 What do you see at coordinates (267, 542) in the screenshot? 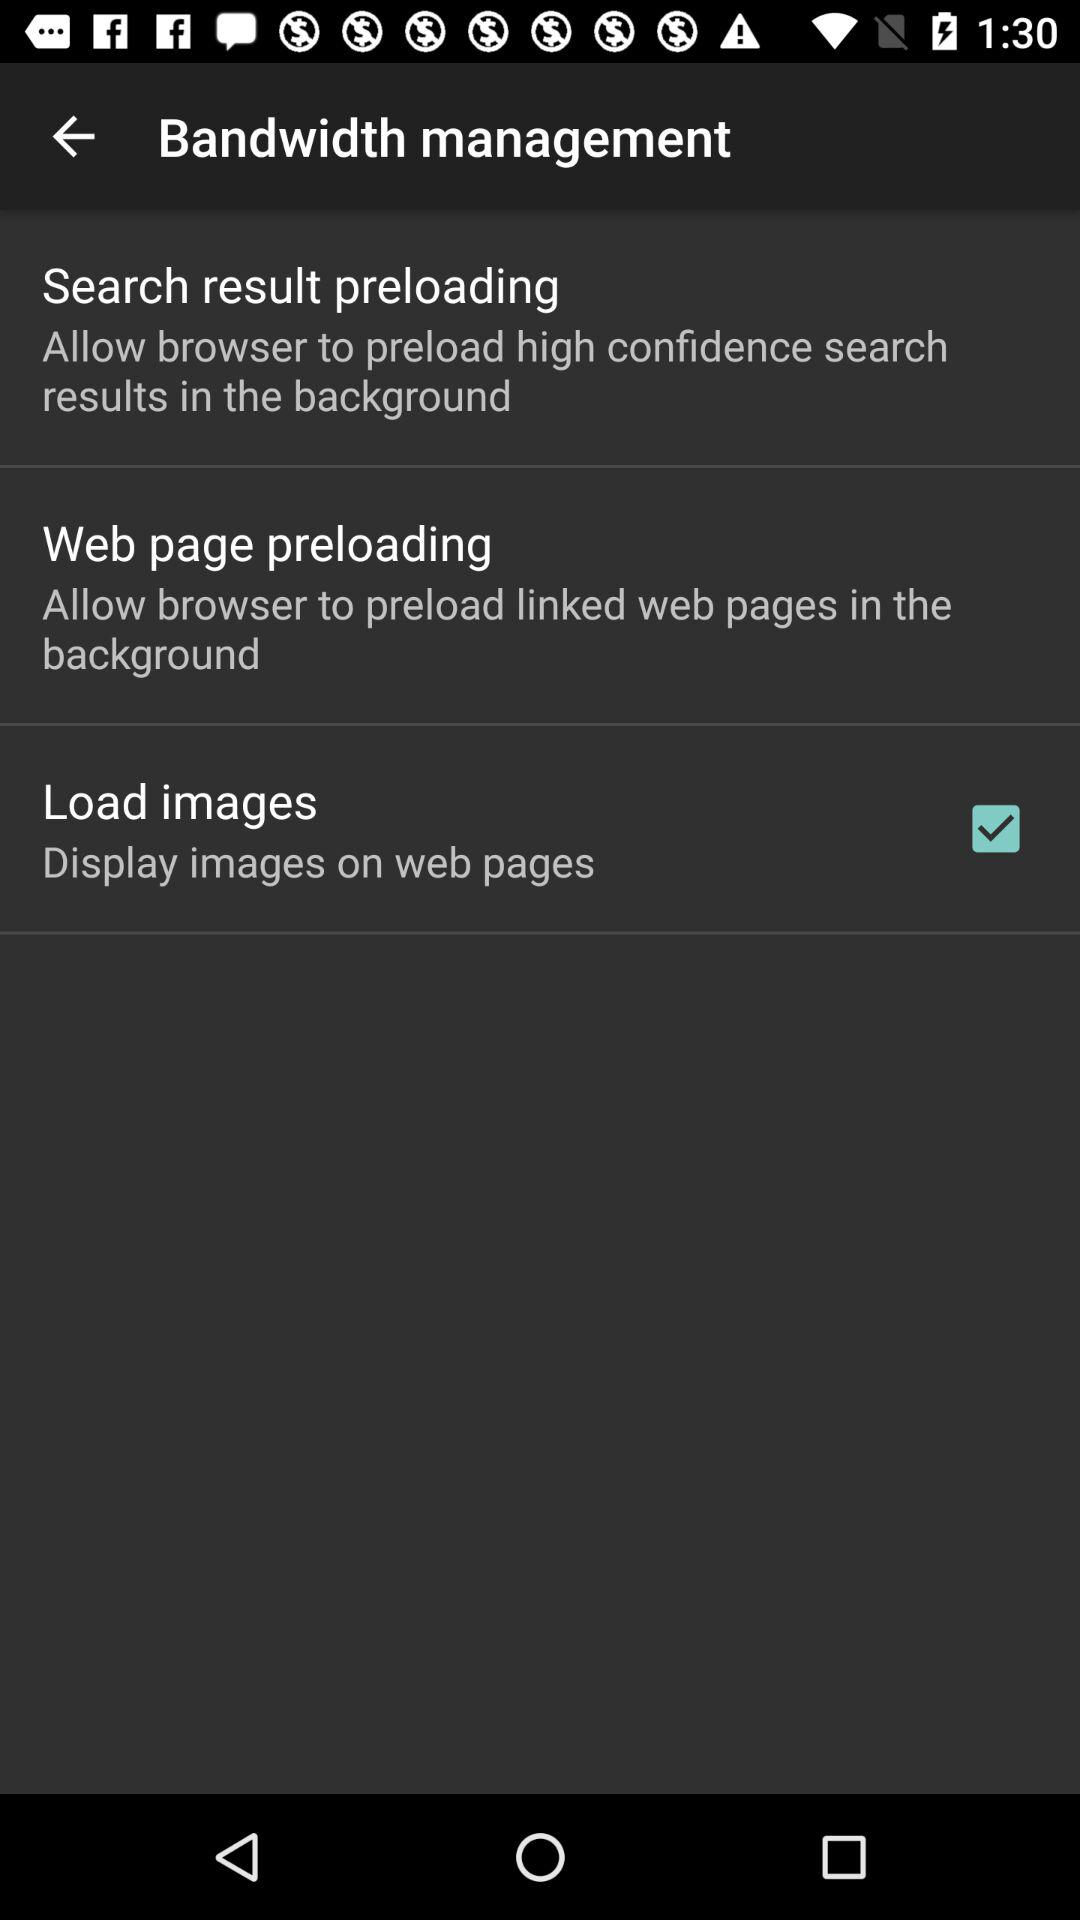
I see `select web page preloading` at bounding box center [267, 542].